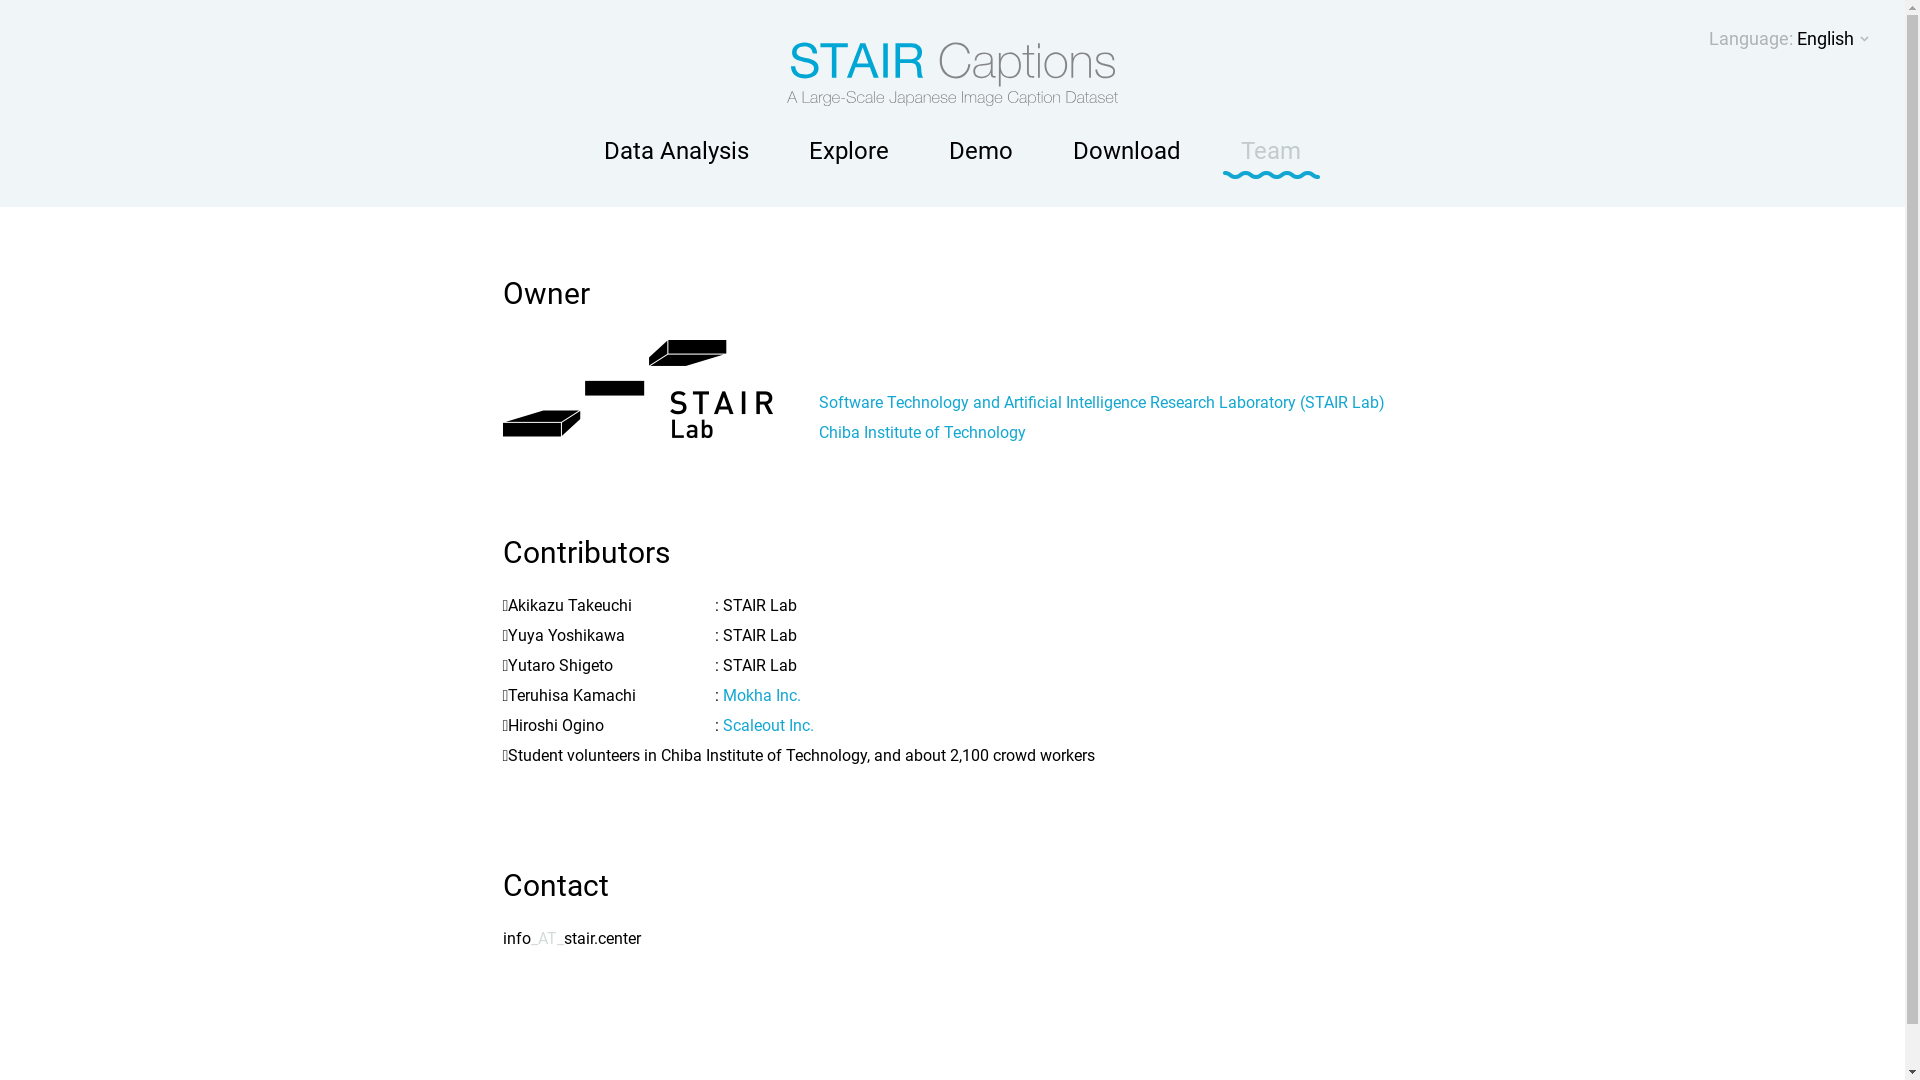 The width and height of the screenshot is (1920, 1080). I want to click on Data Analysis, so click(676, 151).